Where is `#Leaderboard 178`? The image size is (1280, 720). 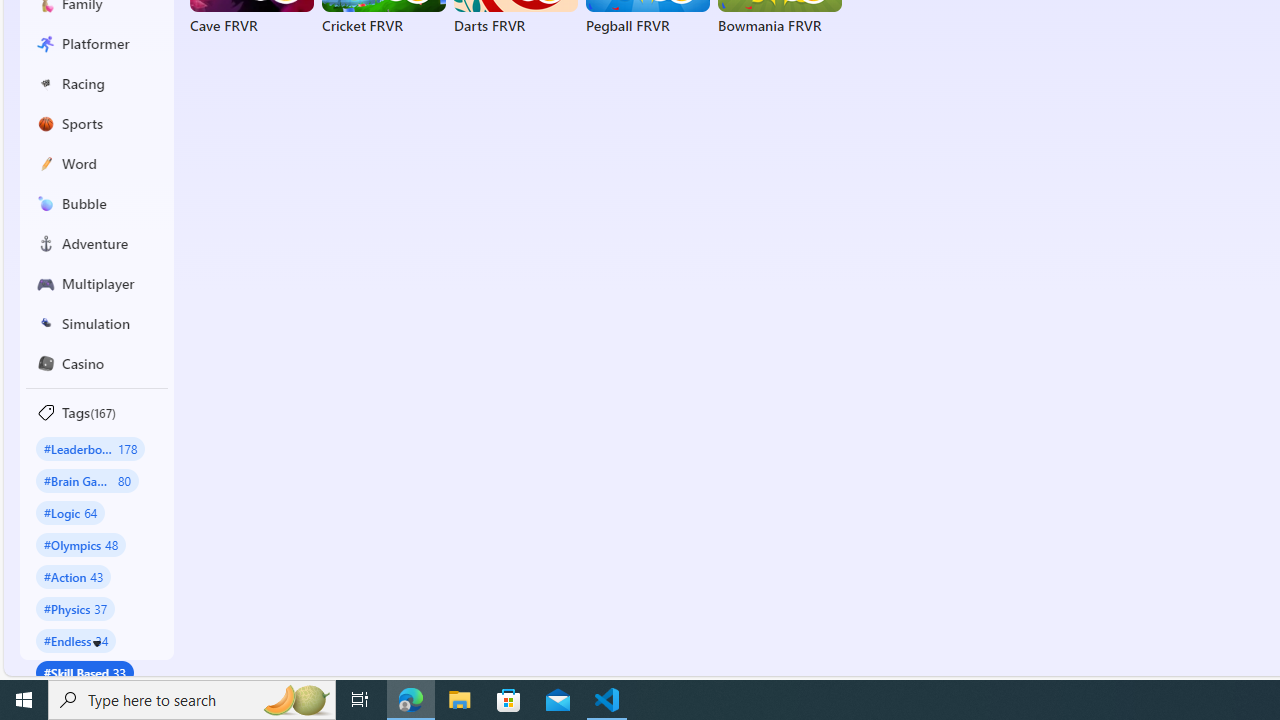 #Leaderboard 178 is located at coordinates (90, 448).